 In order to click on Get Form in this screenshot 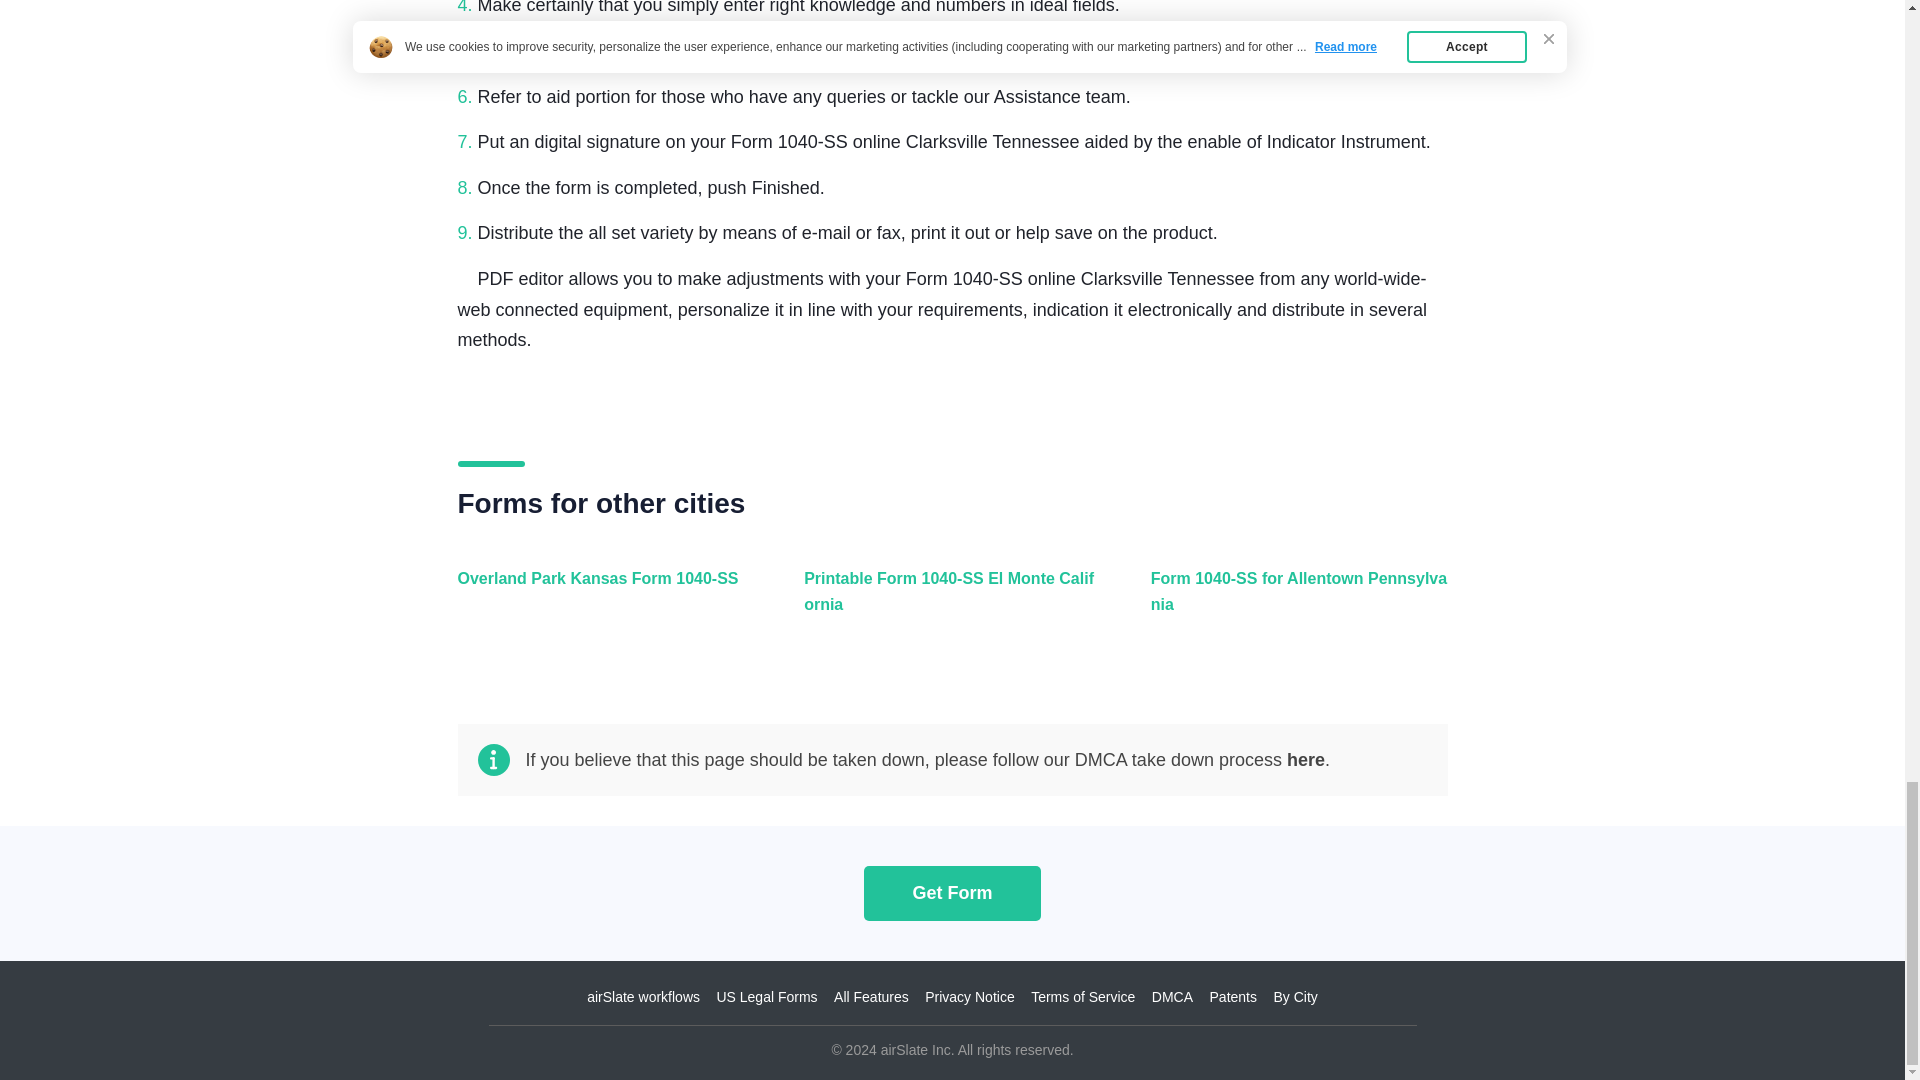, I will do `click(952, 892)`.